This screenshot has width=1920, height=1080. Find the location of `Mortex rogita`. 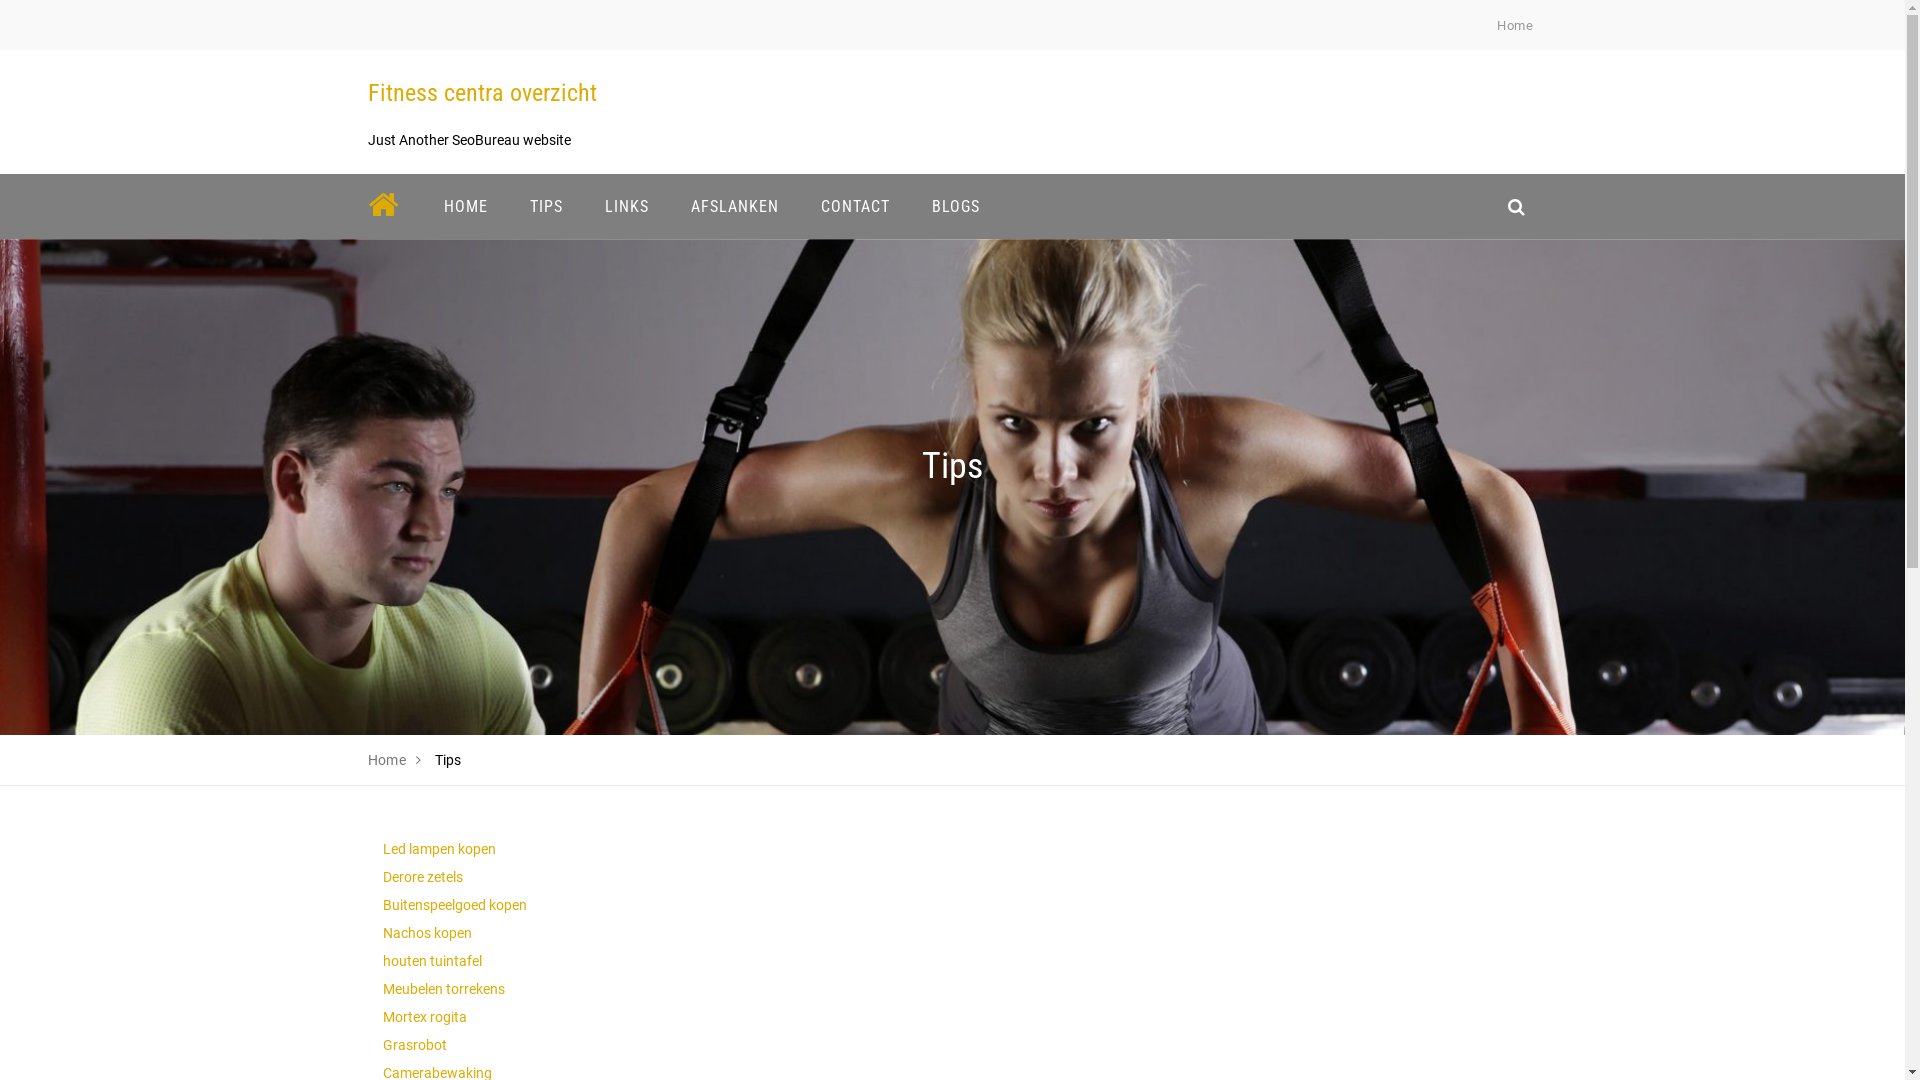

Mortex rogita is located at coordinates (424, 1017).